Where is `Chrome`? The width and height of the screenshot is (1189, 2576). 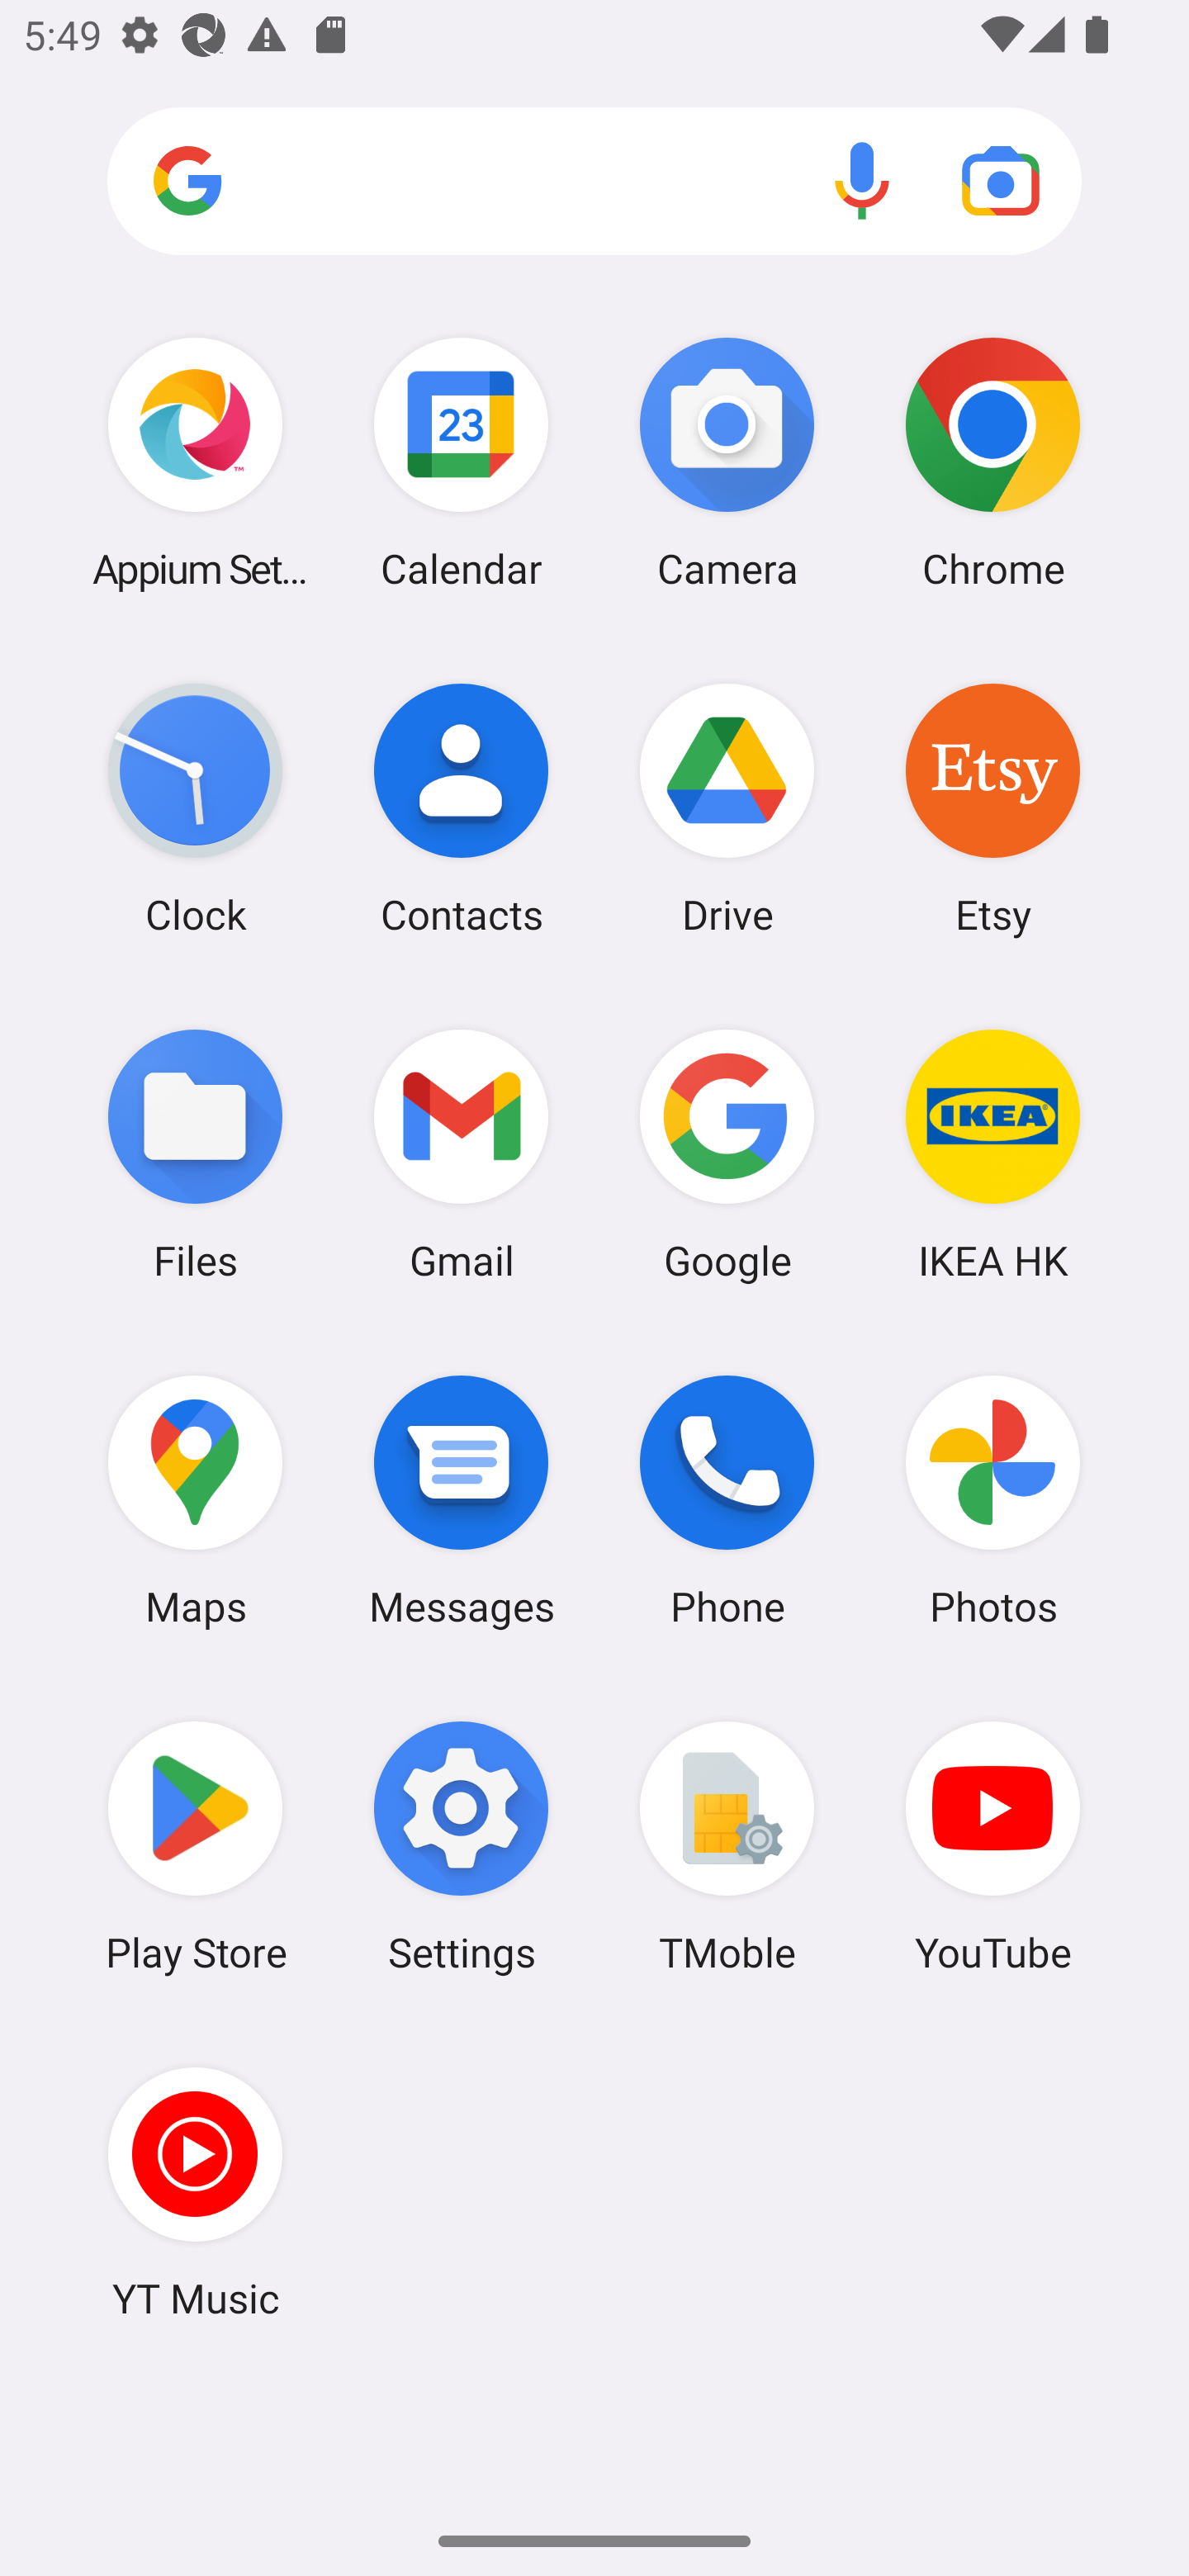 Chrome is located at coordinates (992, 462).